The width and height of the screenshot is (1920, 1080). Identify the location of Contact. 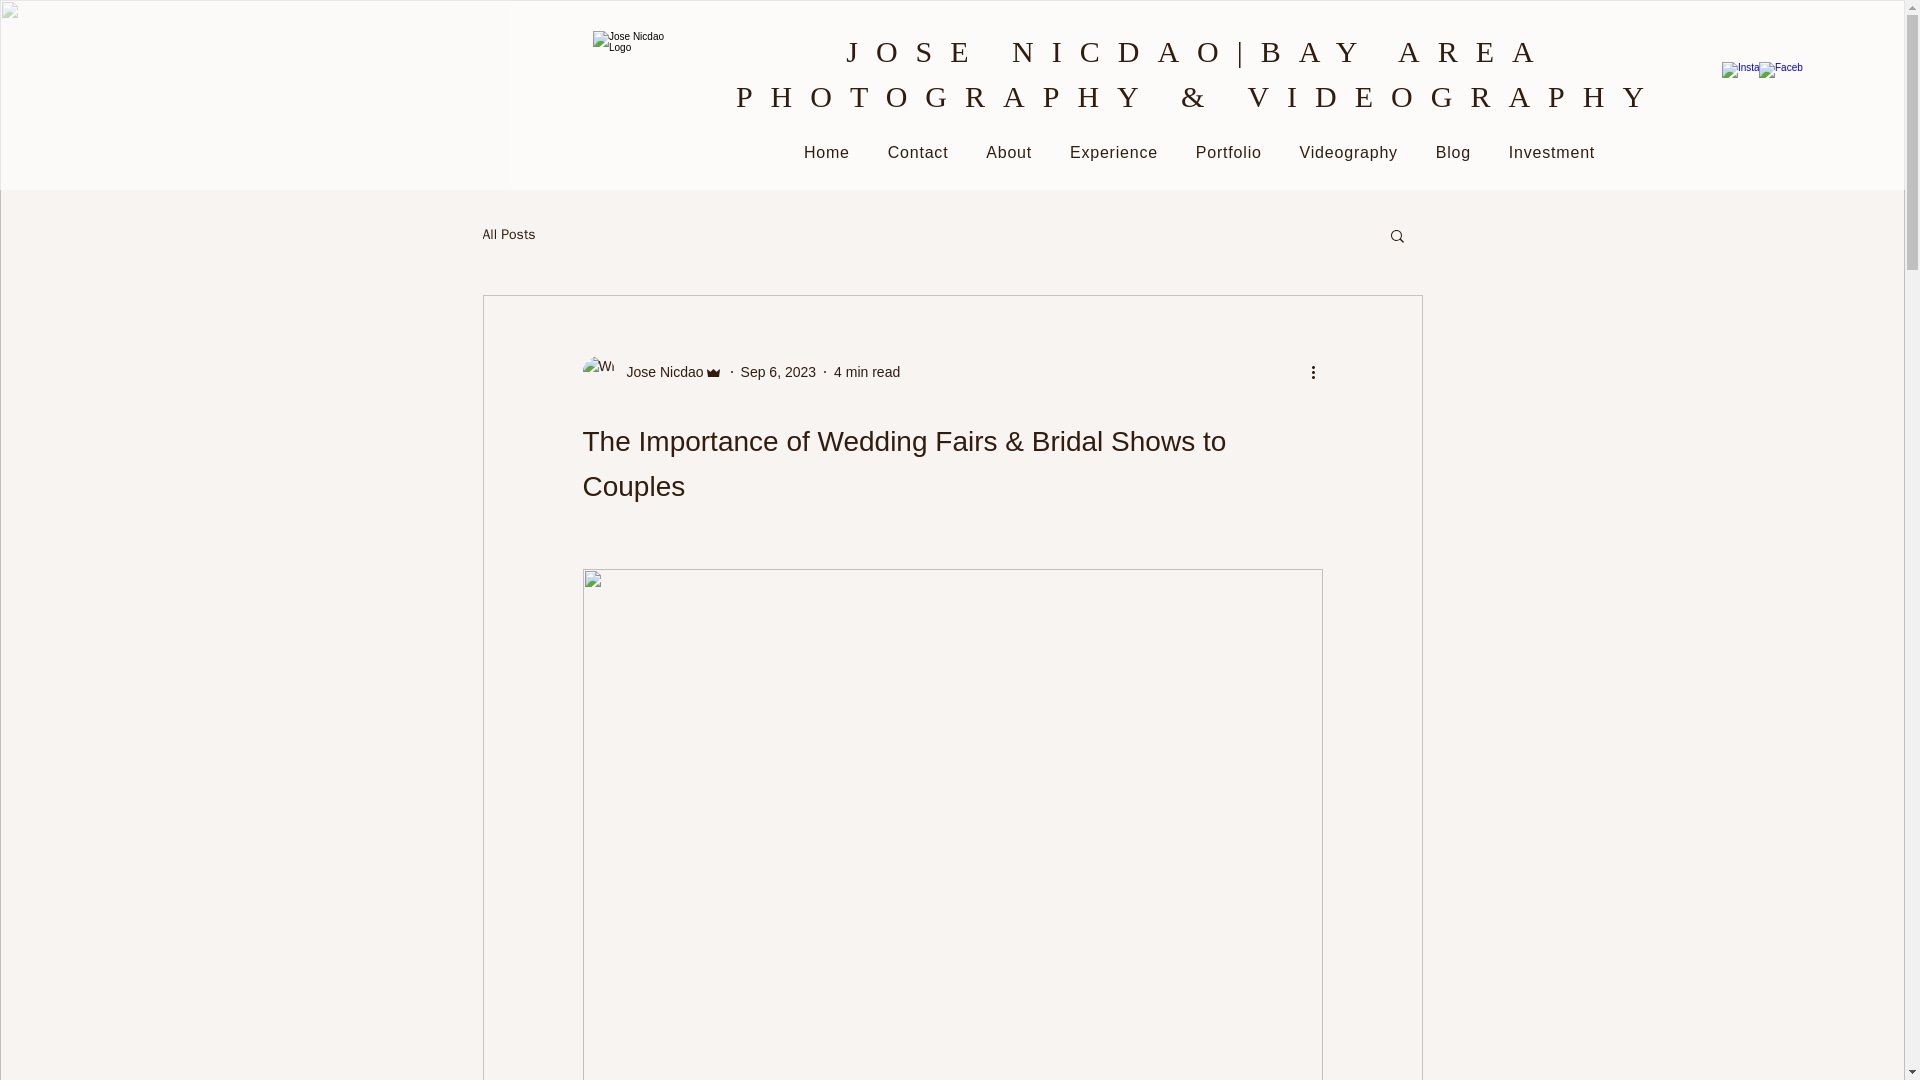
(918, 152).